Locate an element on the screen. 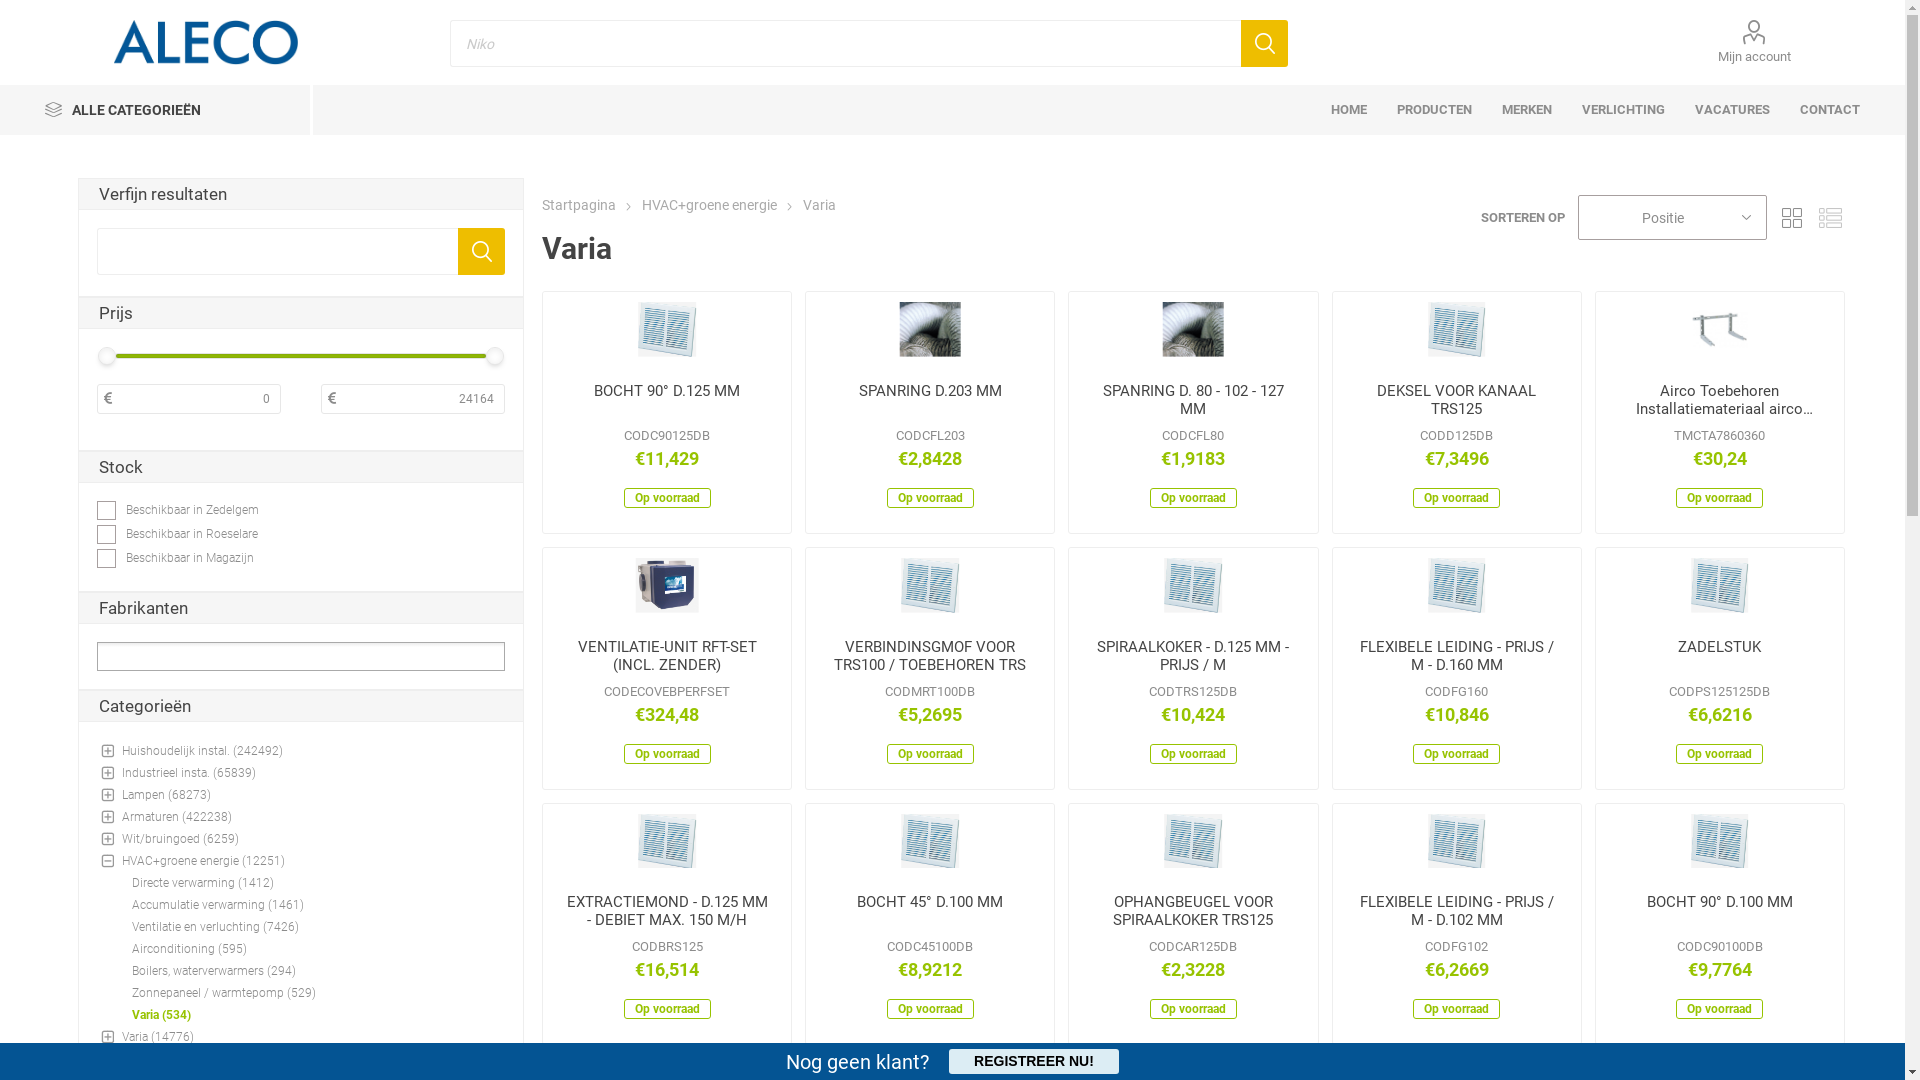  DEKSEL VOOR KANAAL TRS125 is located at coordinates (1457, 401).